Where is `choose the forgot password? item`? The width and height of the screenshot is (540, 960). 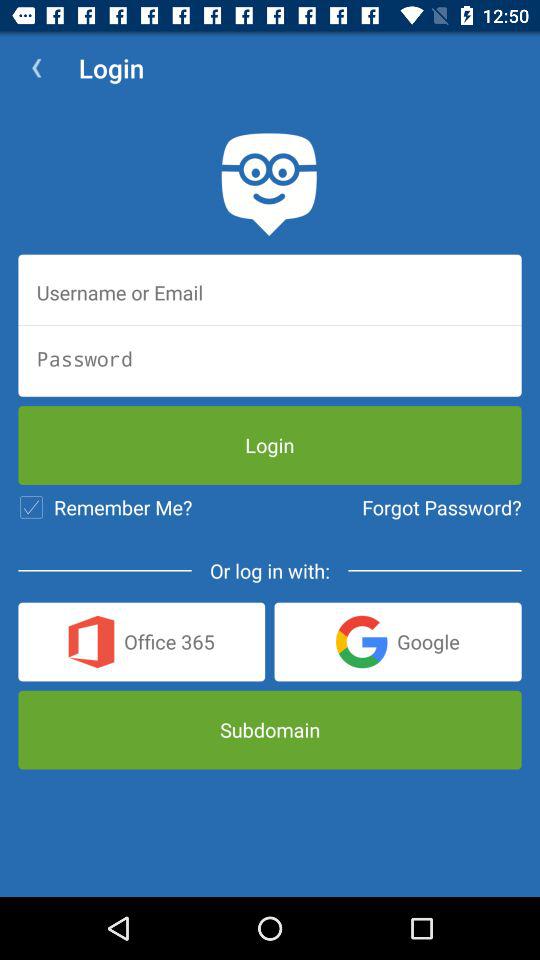 choose the forgot password? item is located at coordinates (442, 507).